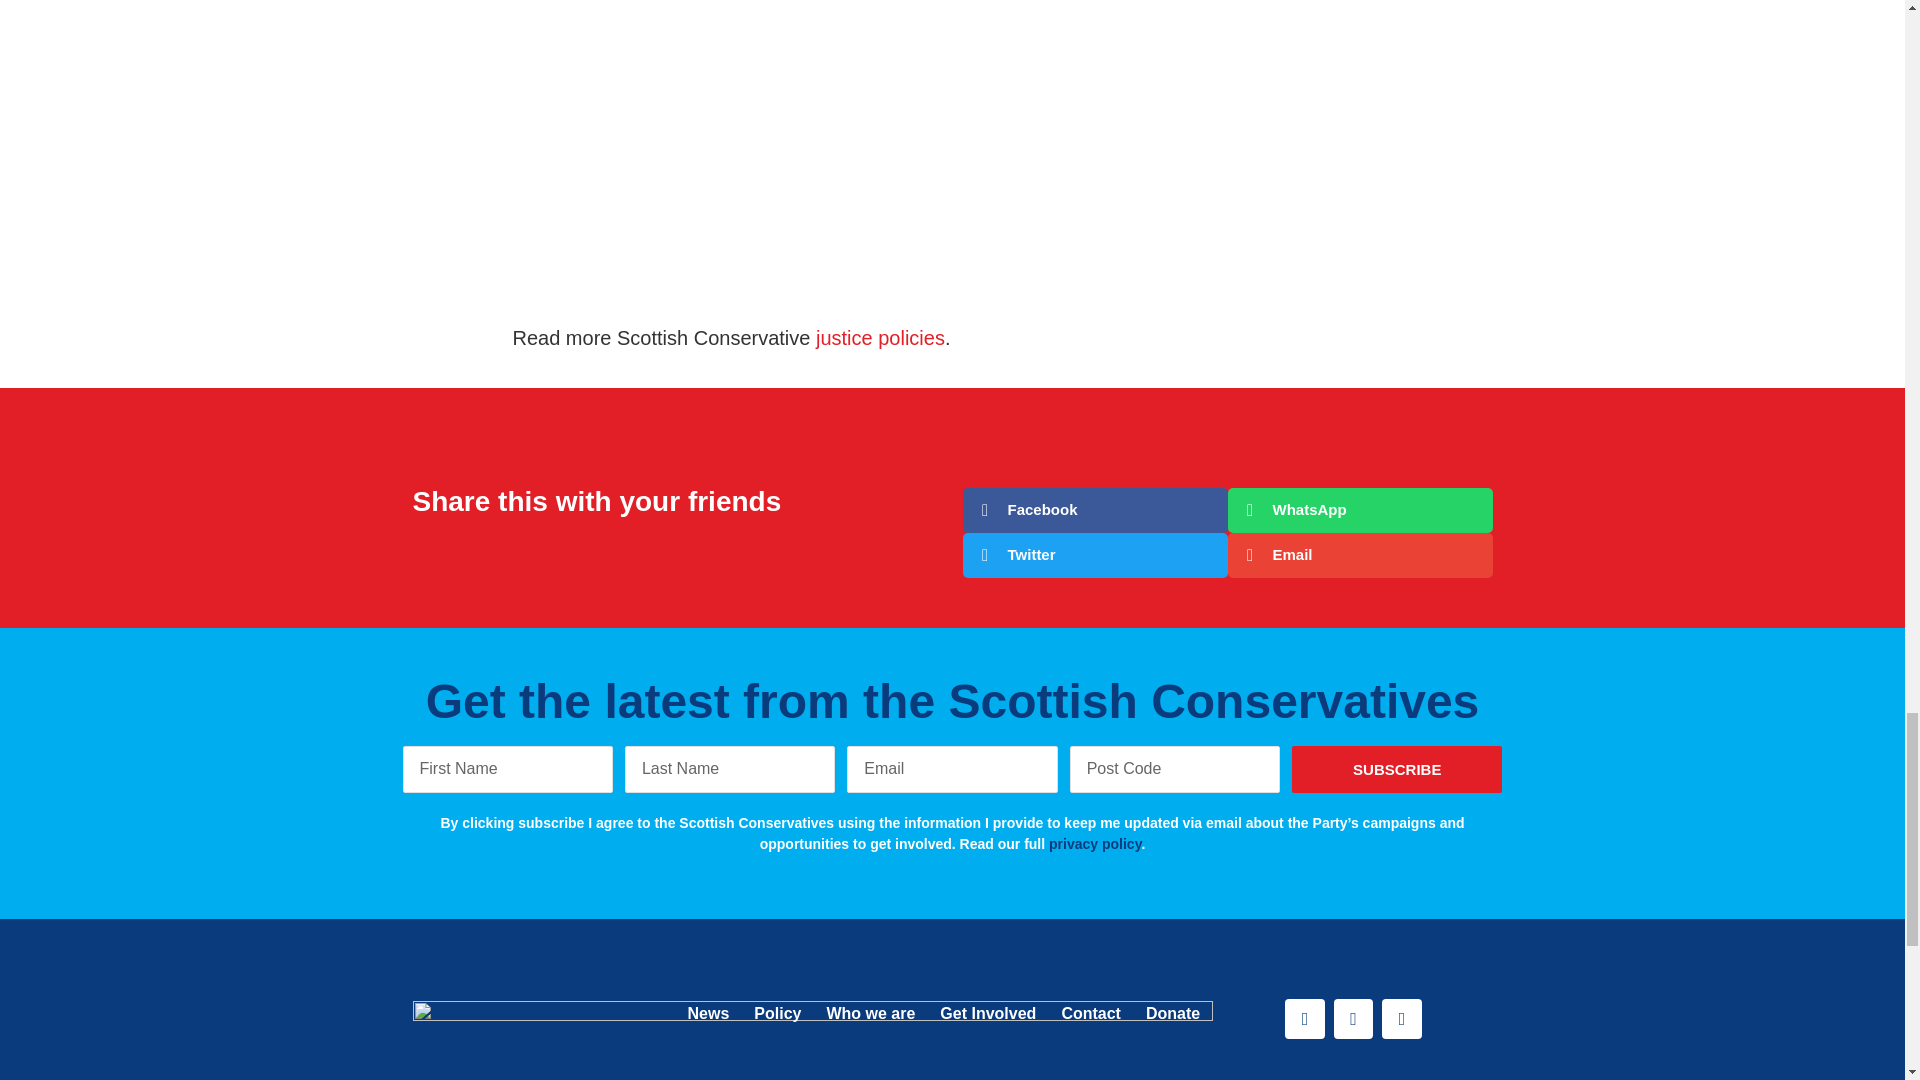 The image size is (1920, 1080). I want to click on News, so click(708, 1014).